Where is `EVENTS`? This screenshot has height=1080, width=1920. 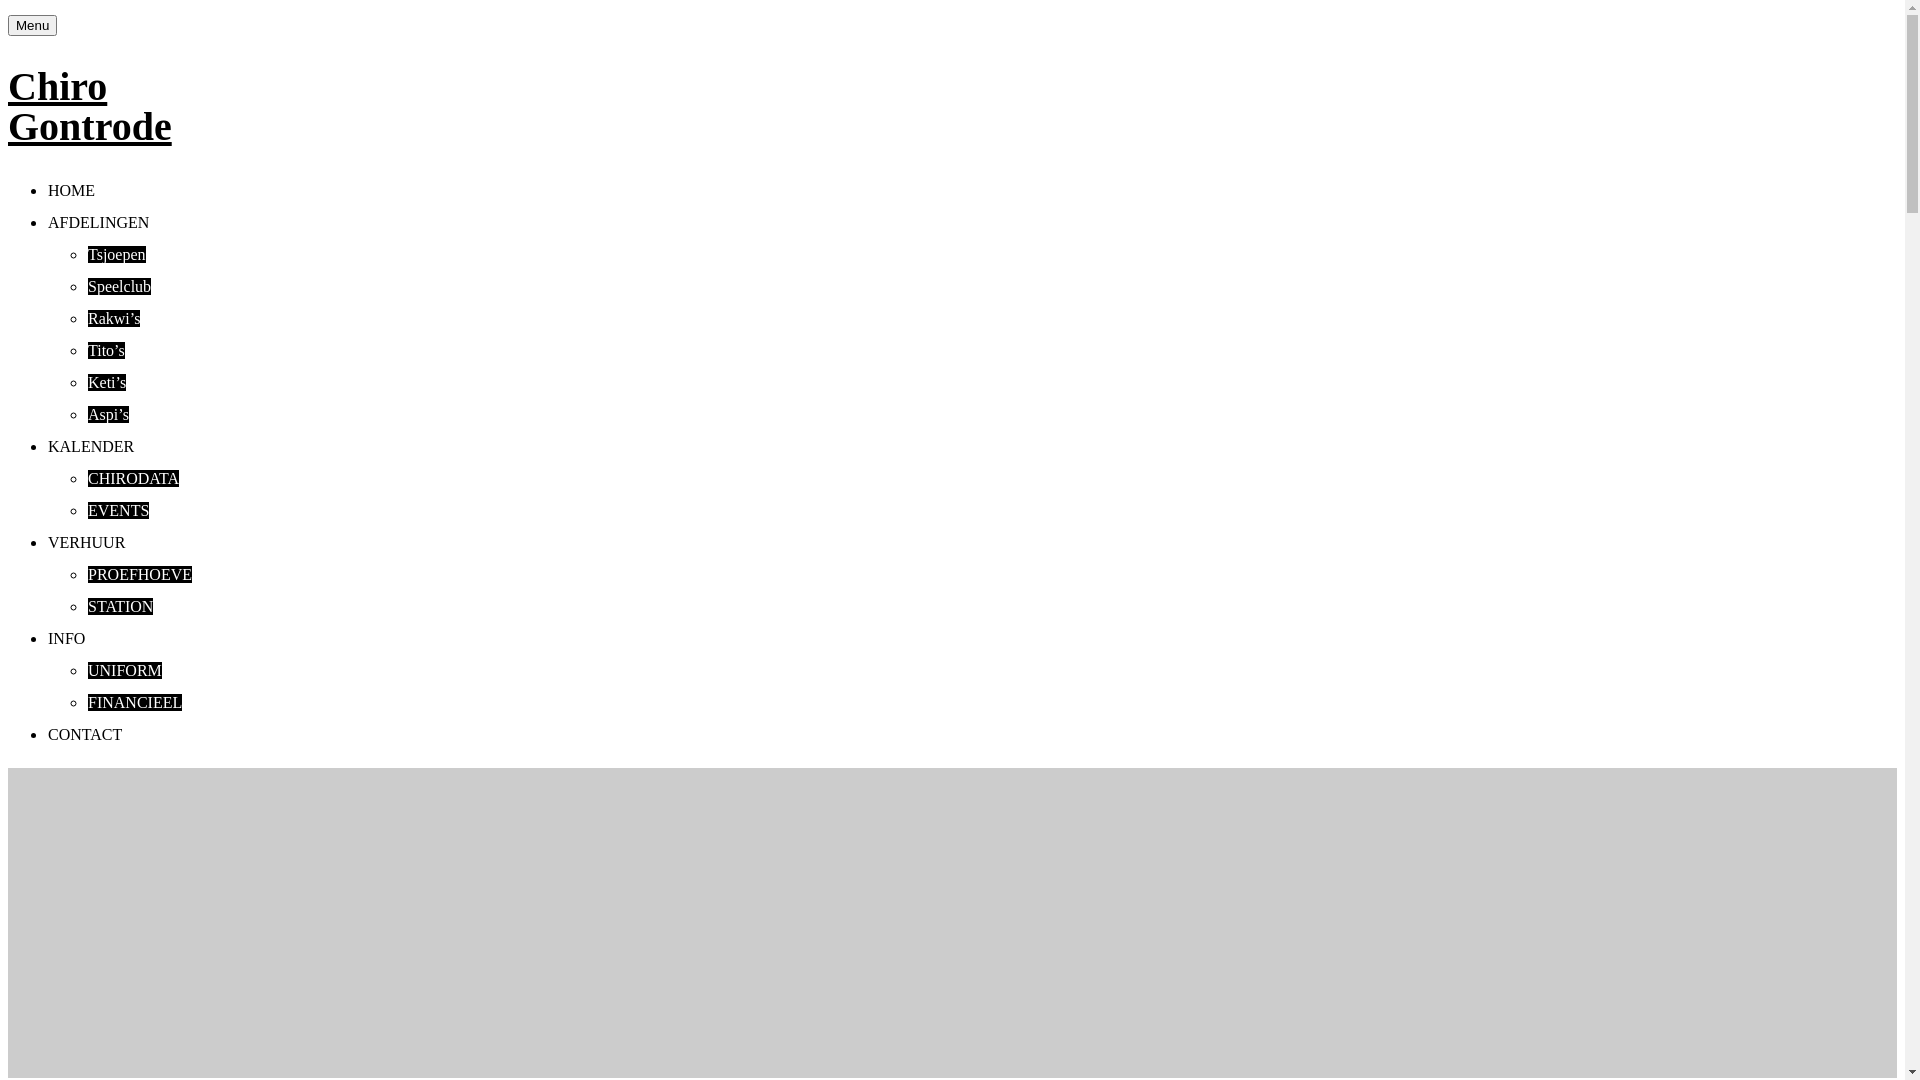
EVENTS is located at coordinates (118, 510).